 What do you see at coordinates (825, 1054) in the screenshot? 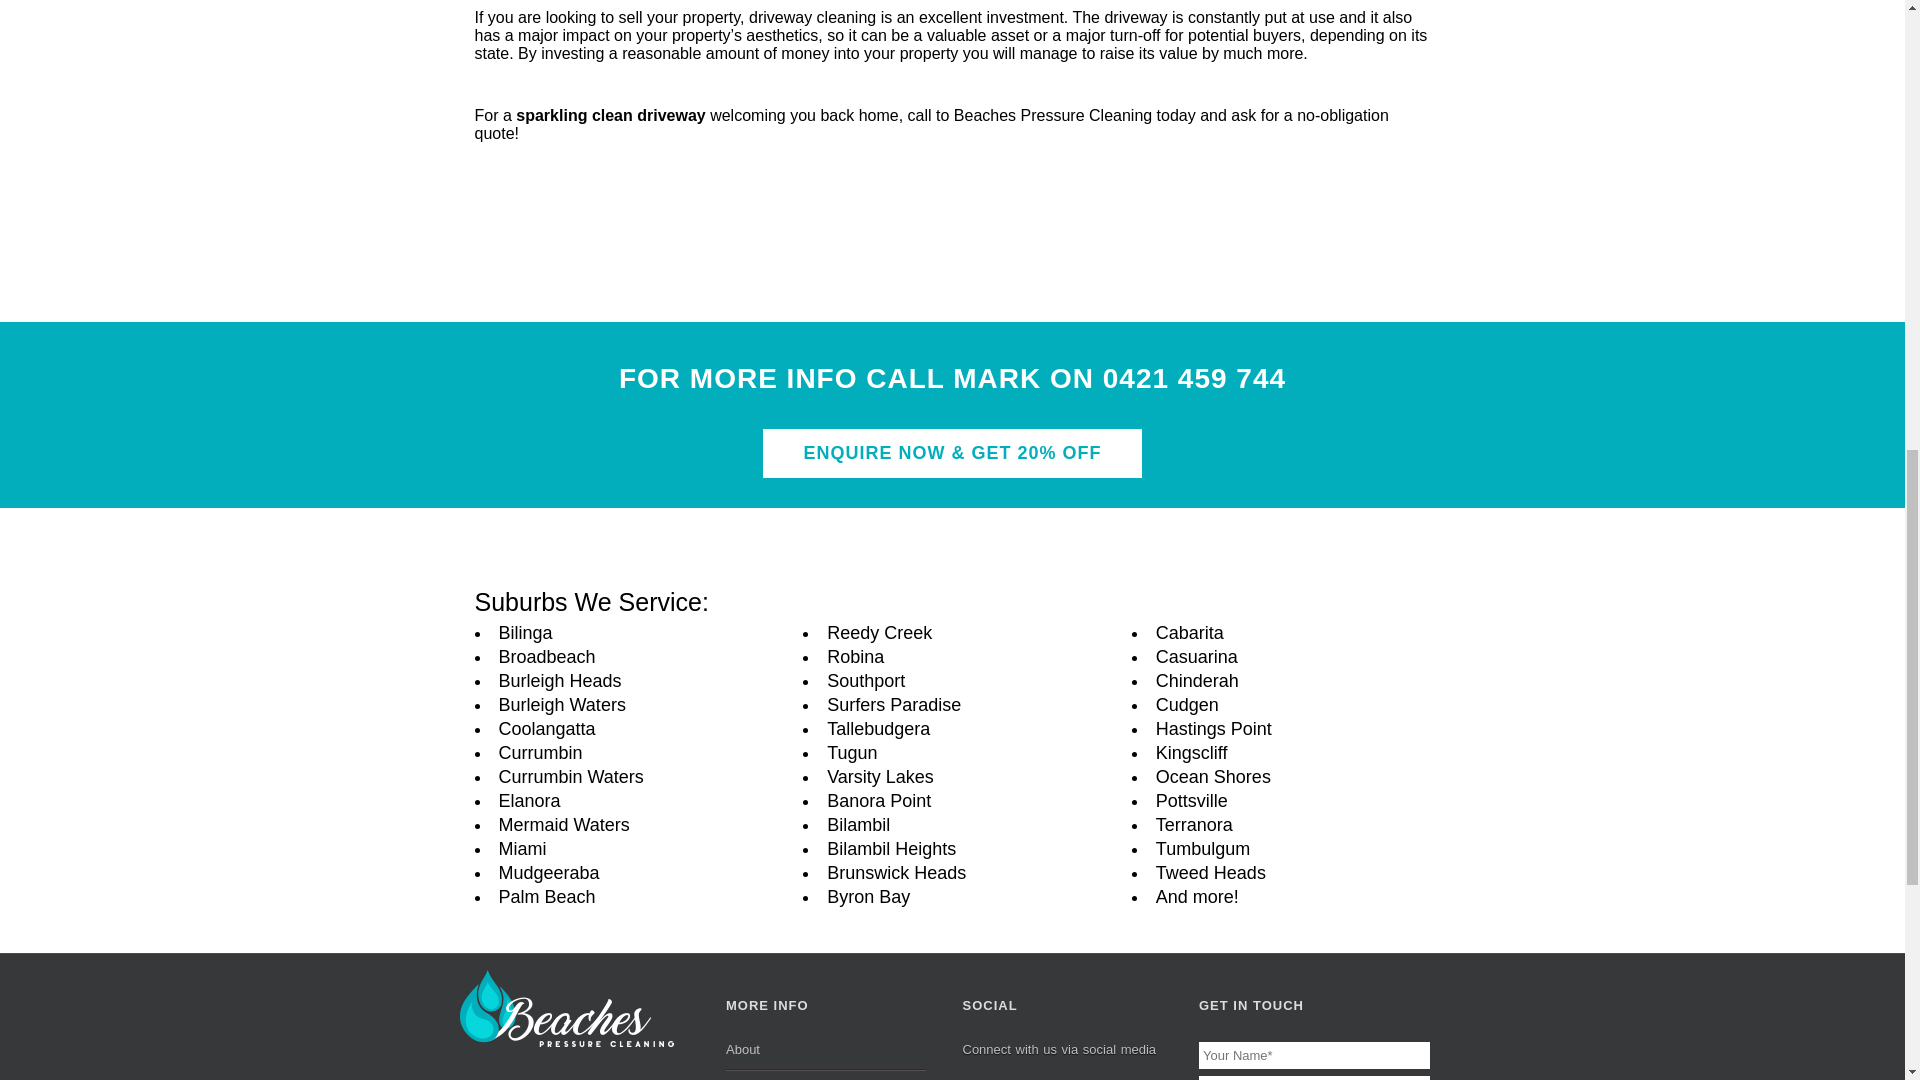
I see `About` at bounding box center [825, 1054].